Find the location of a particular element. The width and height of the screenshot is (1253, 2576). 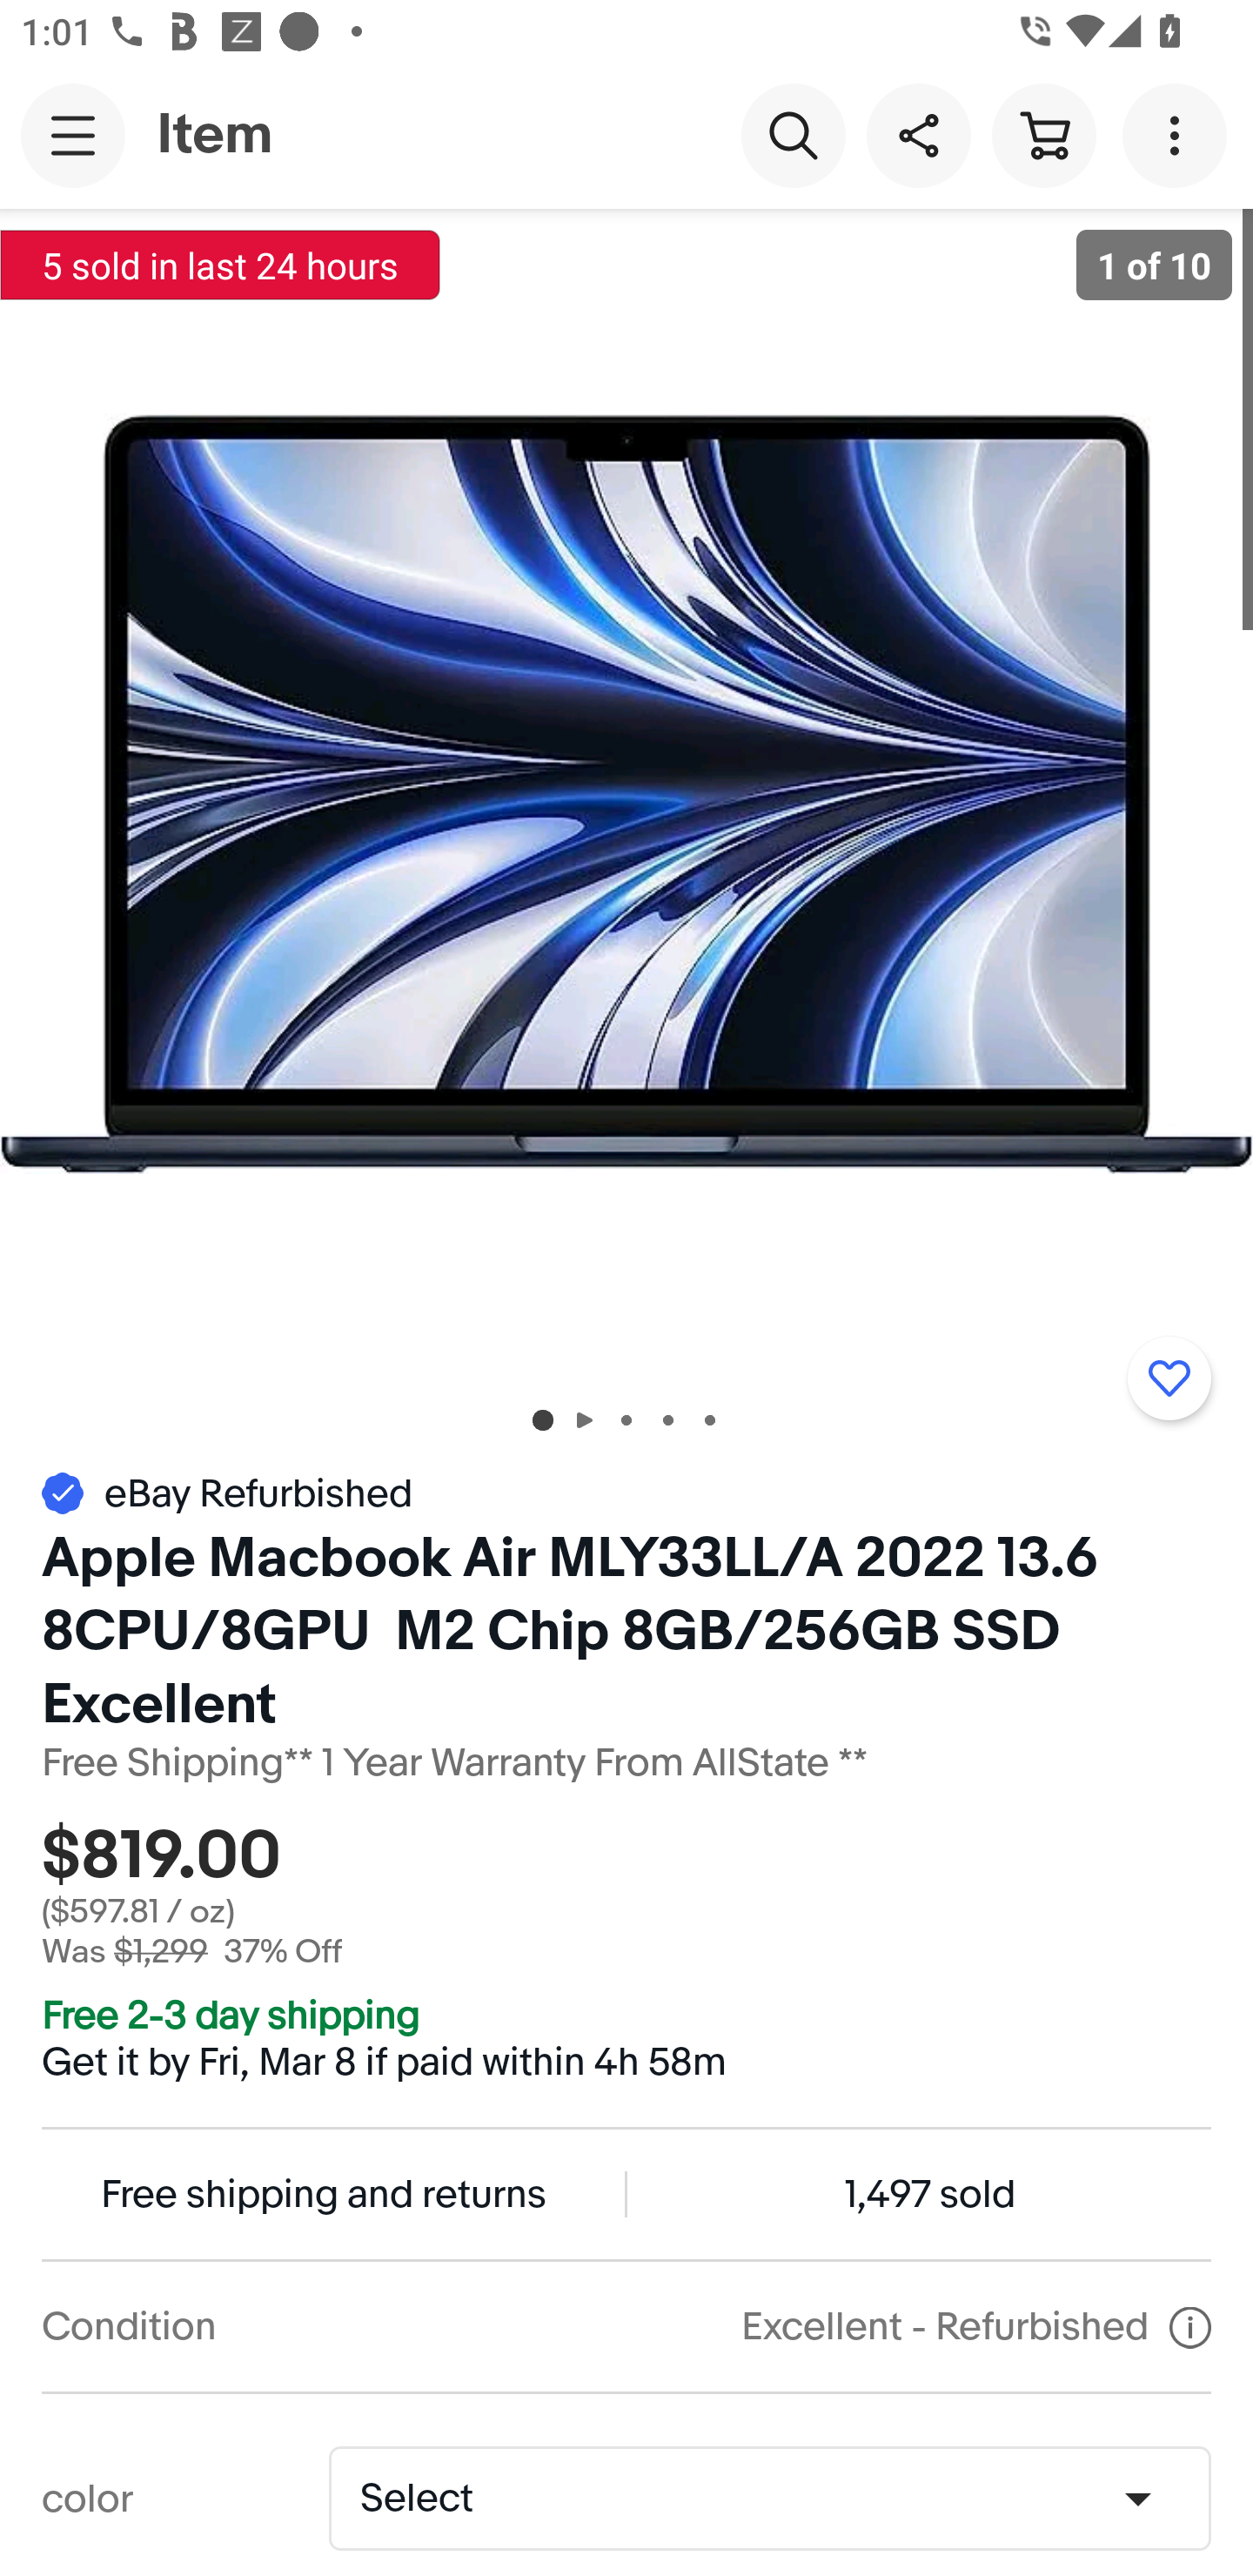

color,No selection Select is located at coordinates (769, 2498).